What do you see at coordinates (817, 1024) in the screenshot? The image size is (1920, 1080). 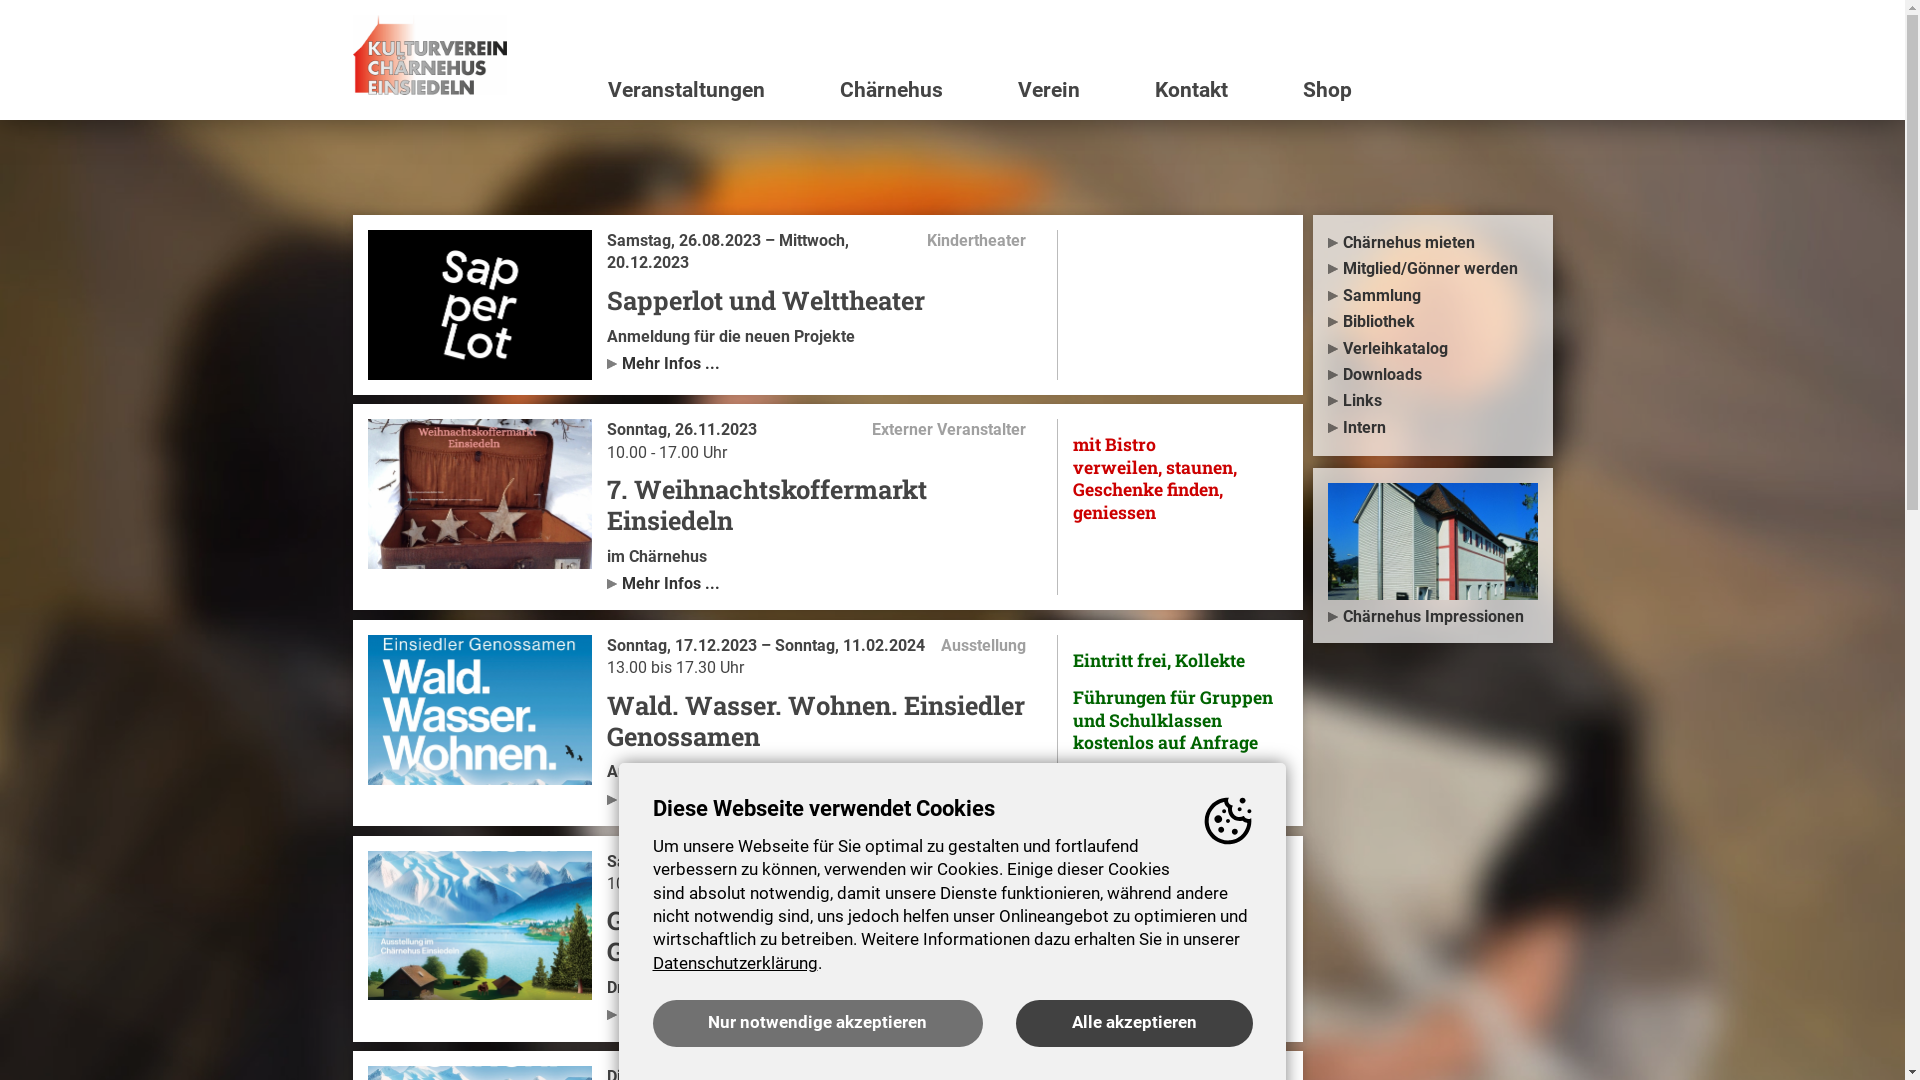 I see `Nur notwendige akzeptieren` at bounding box center [817, 1024].